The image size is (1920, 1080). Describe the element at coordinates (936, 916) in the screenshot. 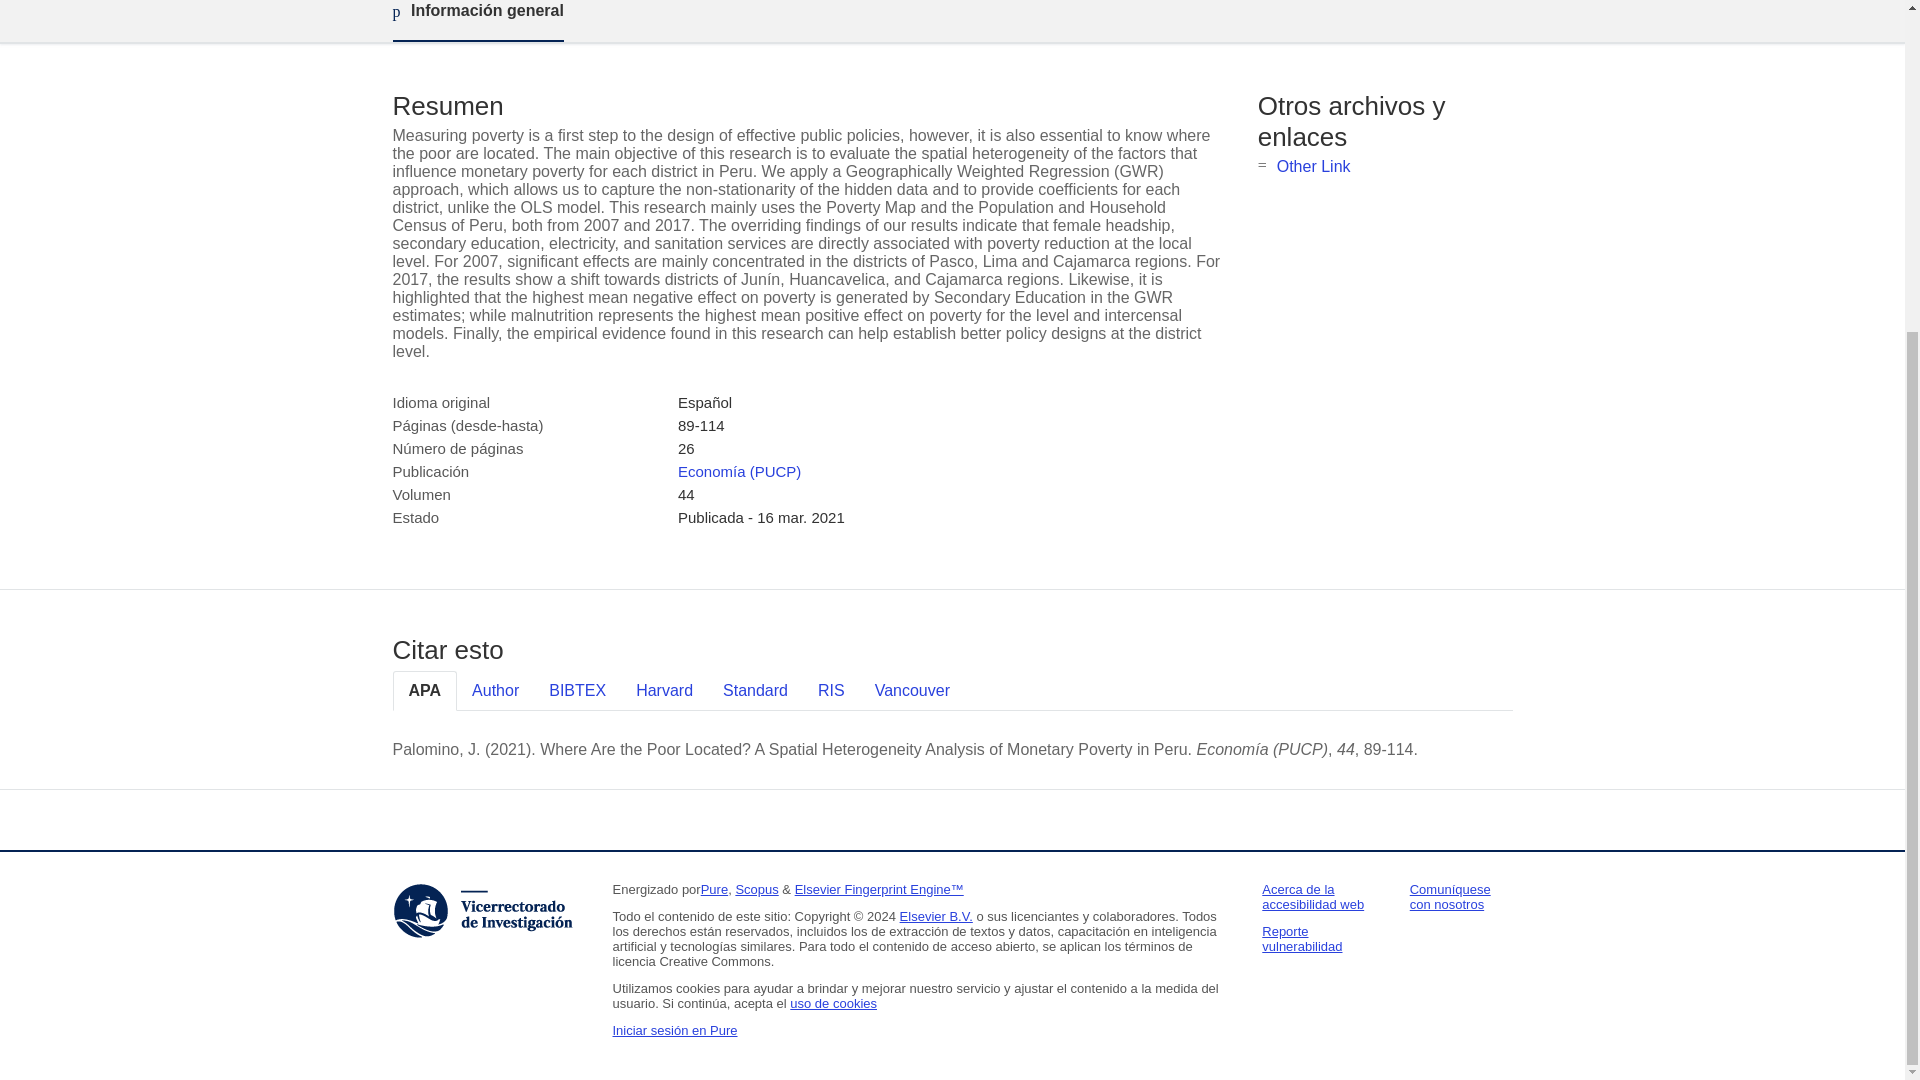

I see `Elsevier B.V.` at that location.